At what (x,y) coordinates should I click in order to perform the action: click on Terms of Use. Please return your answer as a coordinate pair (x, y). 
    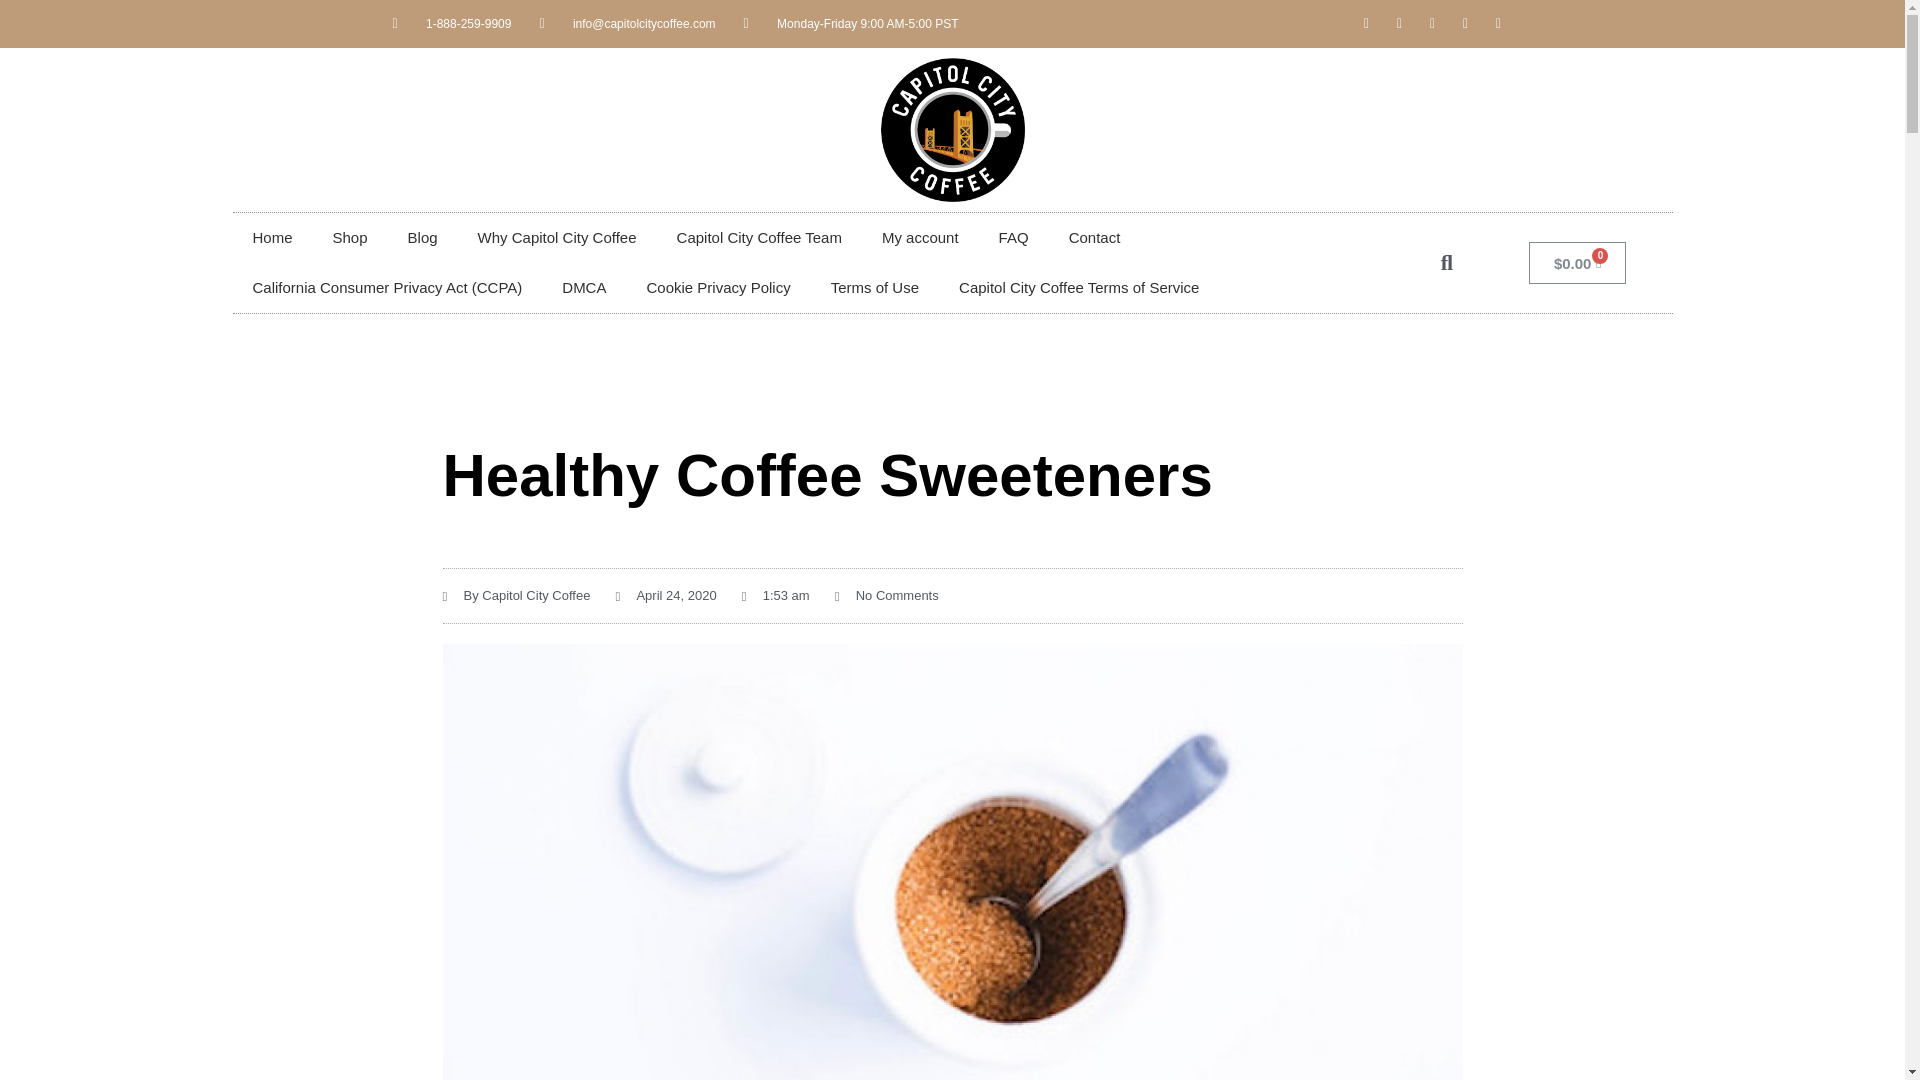
    Looking at the image, I should click on (874, 288).